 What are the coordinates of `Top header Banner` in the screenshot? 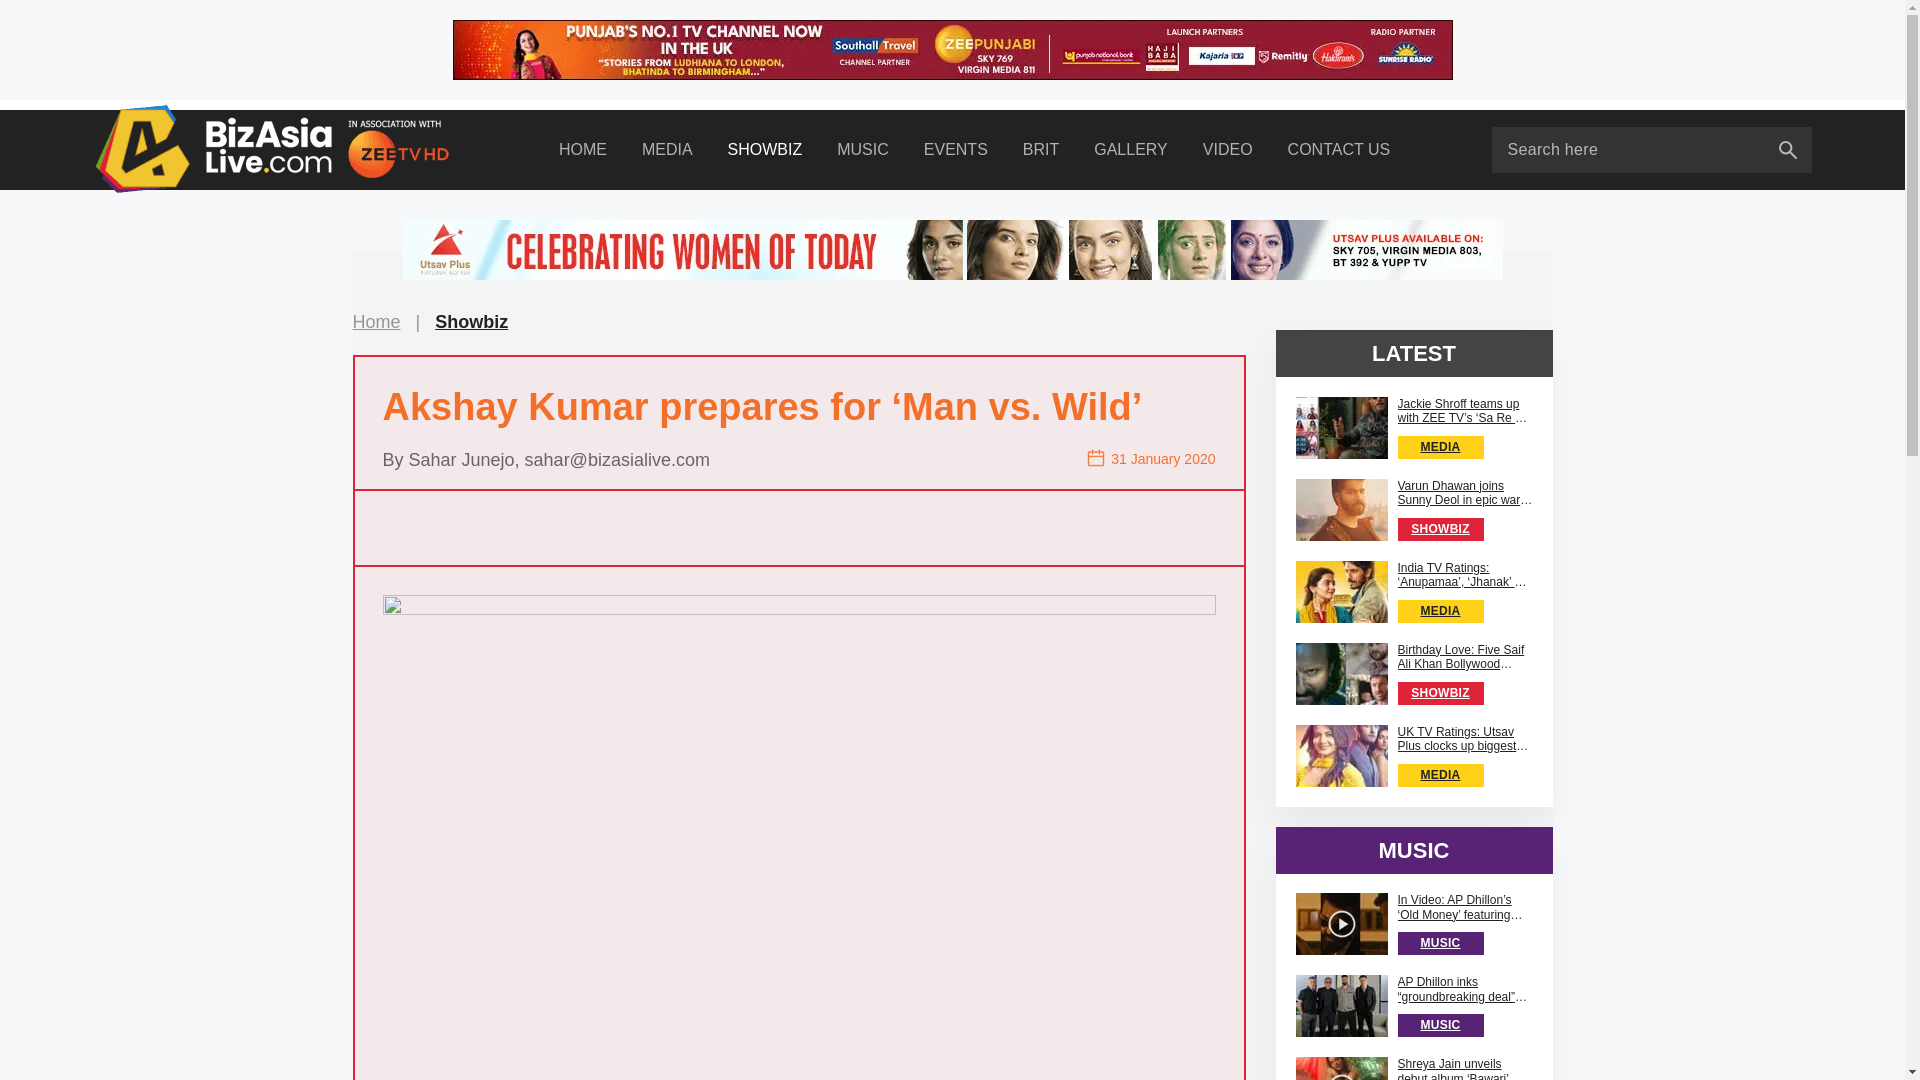 It's located at (951, 50).